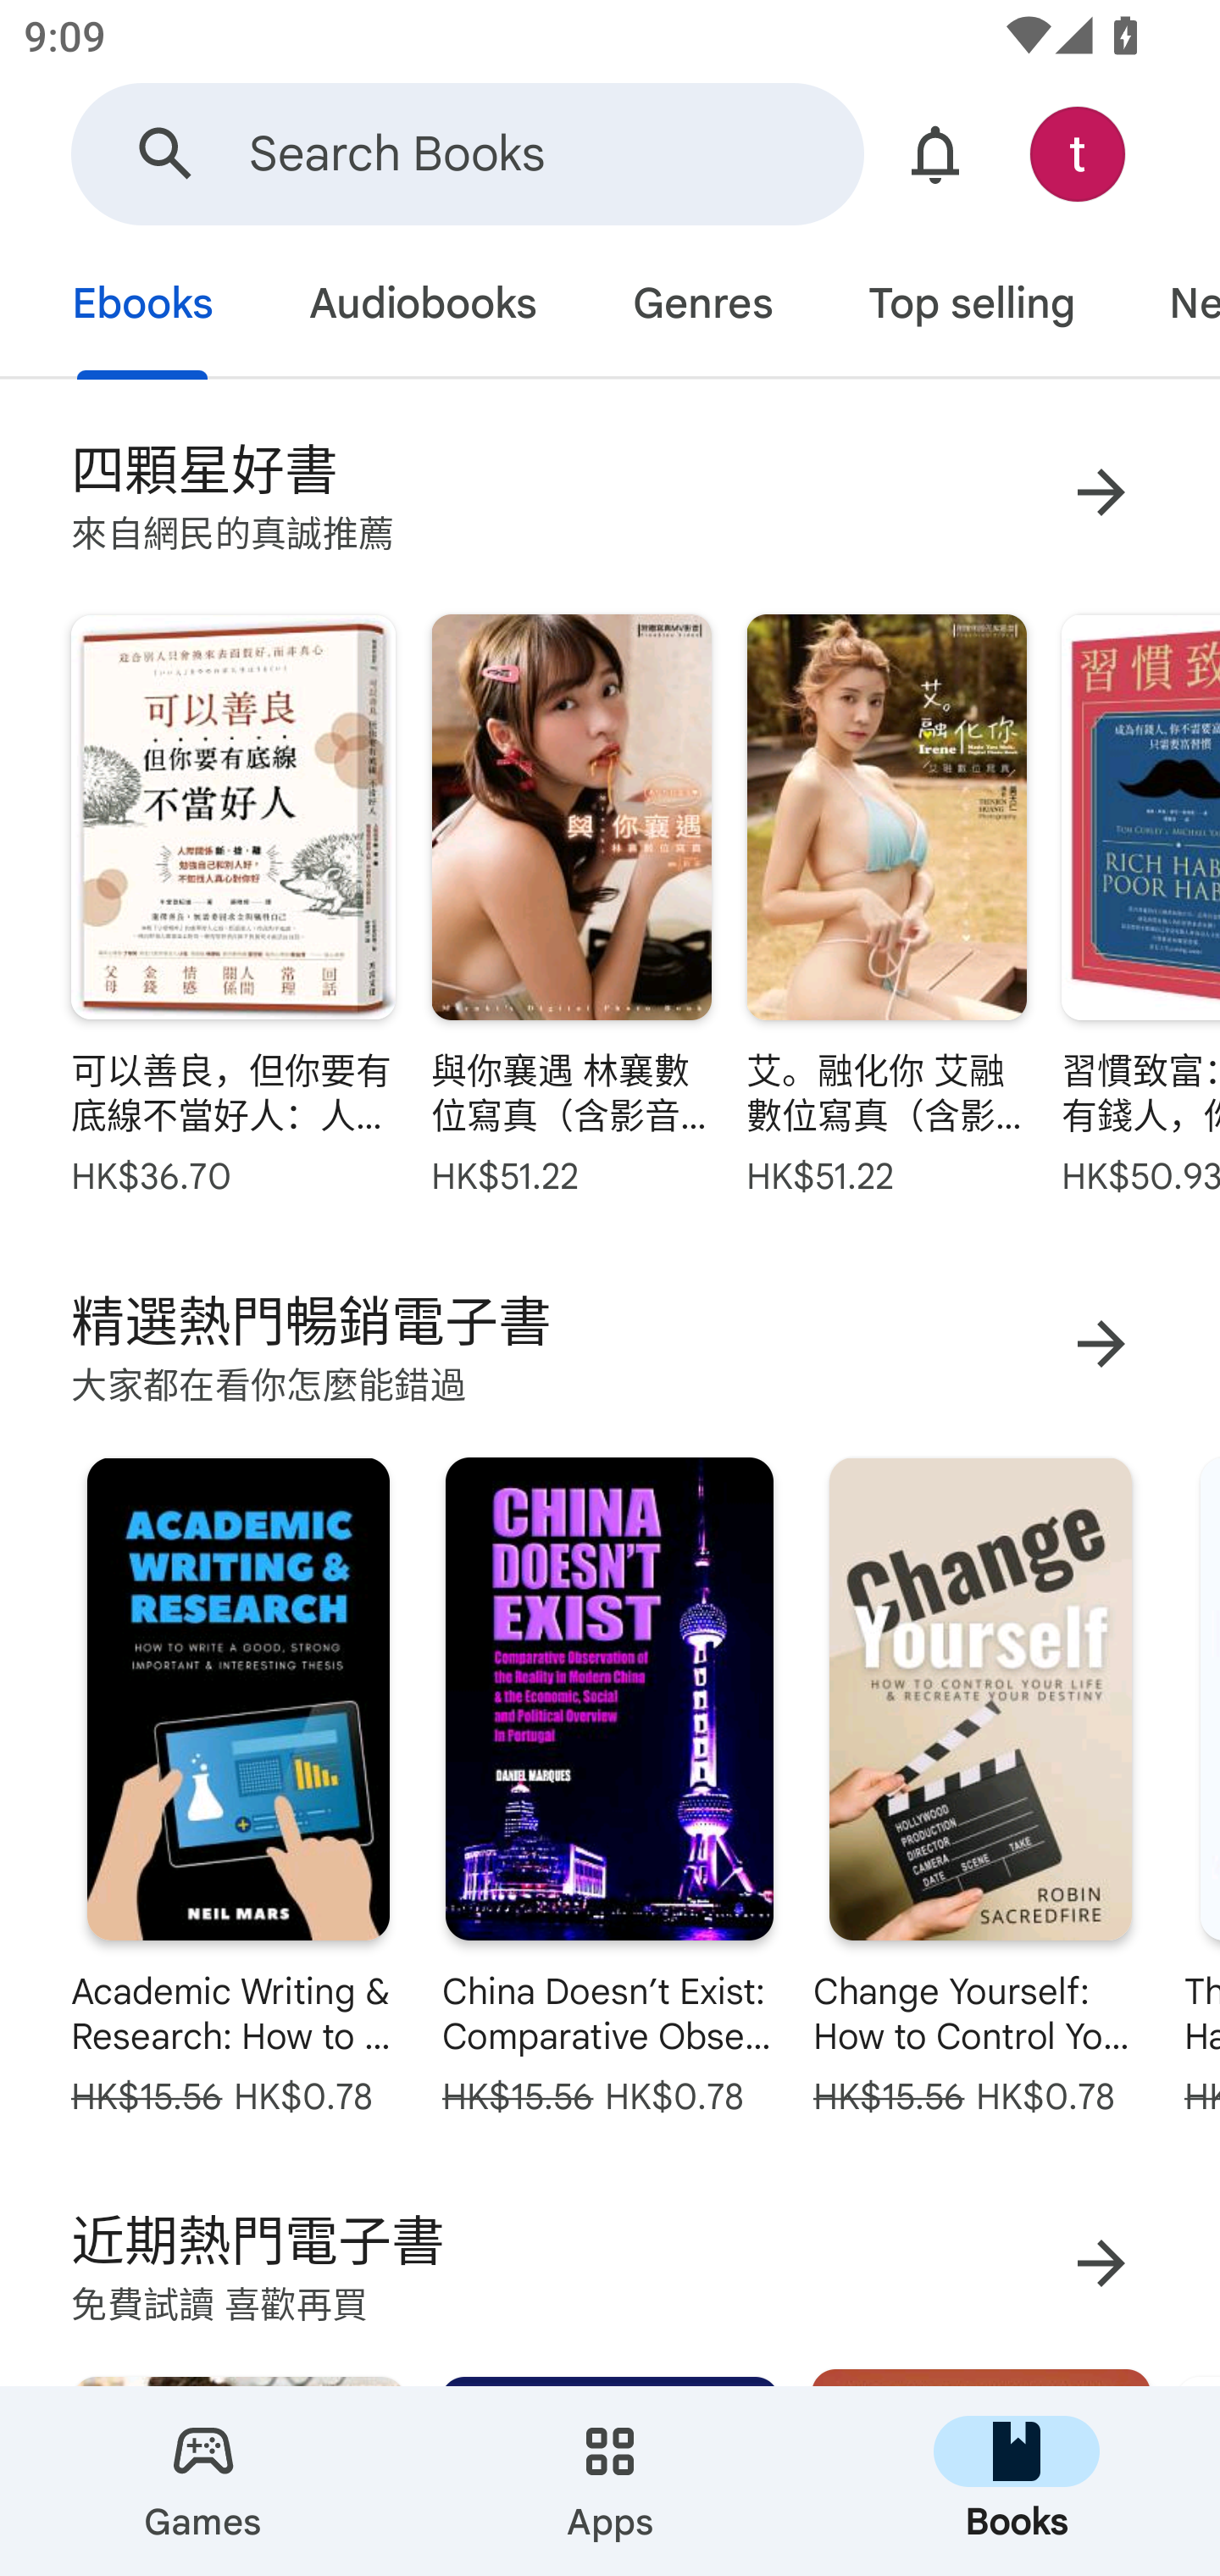  I want to click on Search Google Play, so click(166, 154).